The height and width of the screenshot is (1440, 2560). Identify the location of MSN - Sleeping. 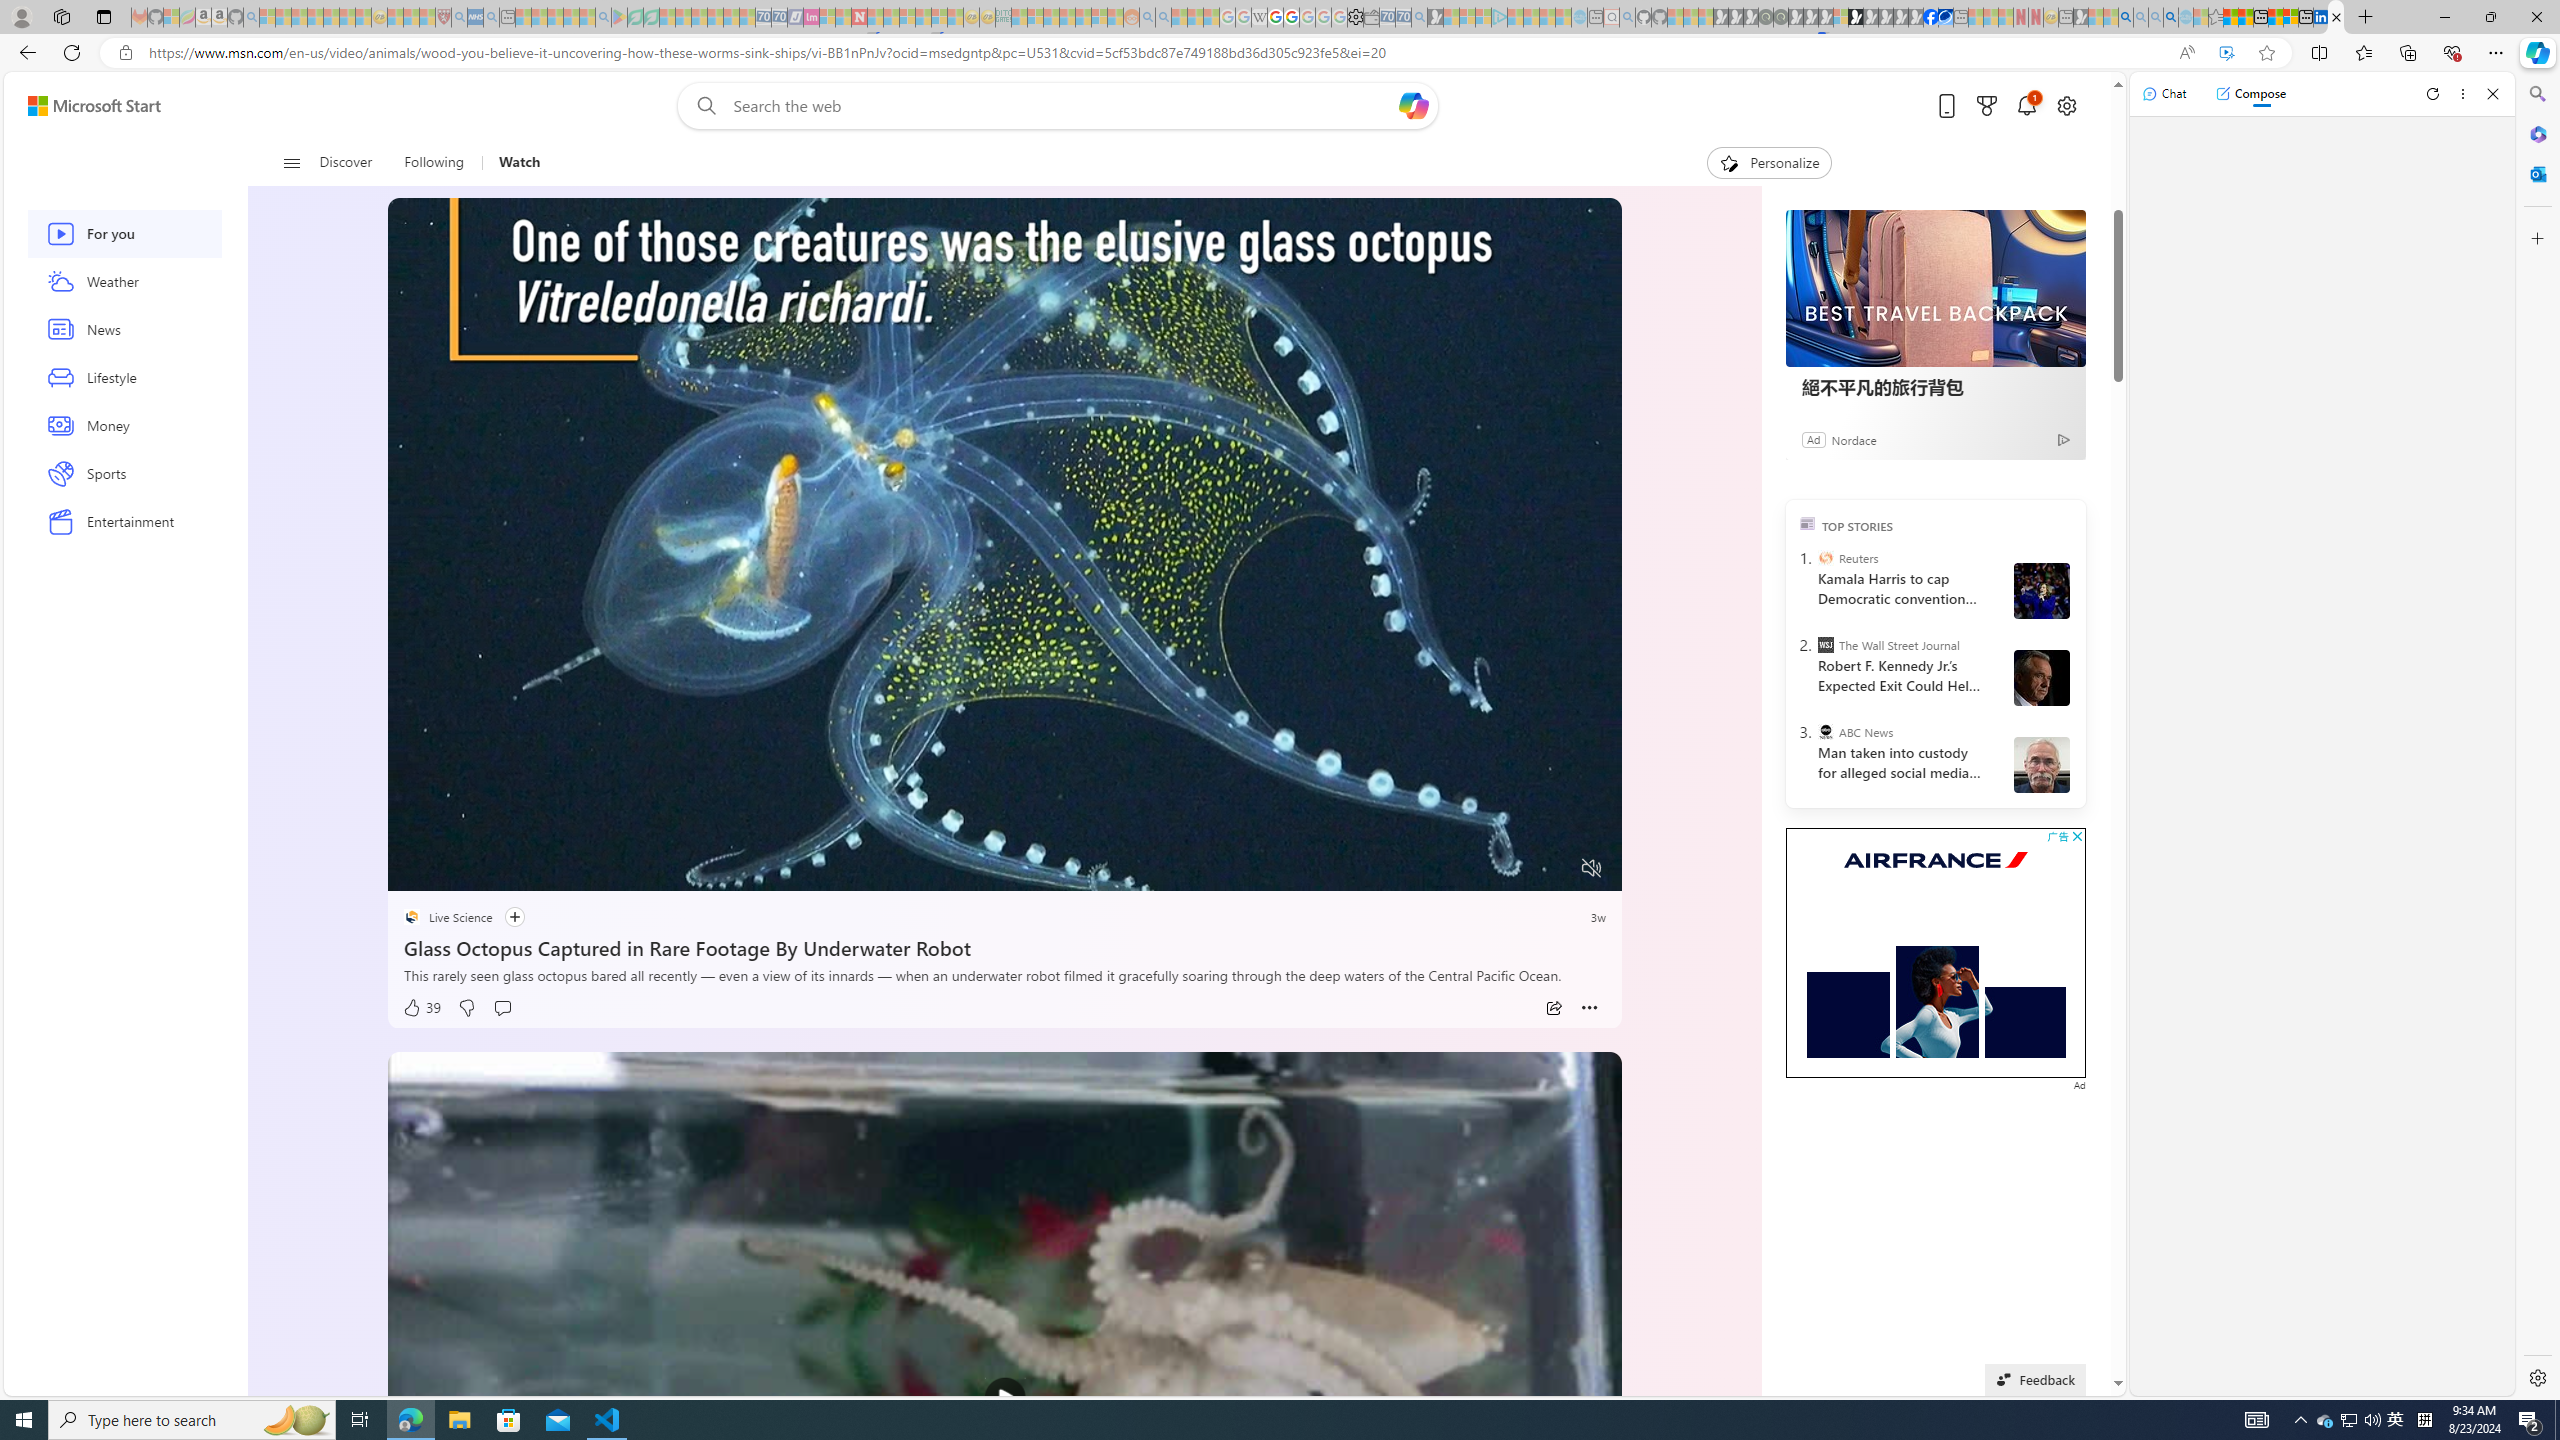
(2080, 17).